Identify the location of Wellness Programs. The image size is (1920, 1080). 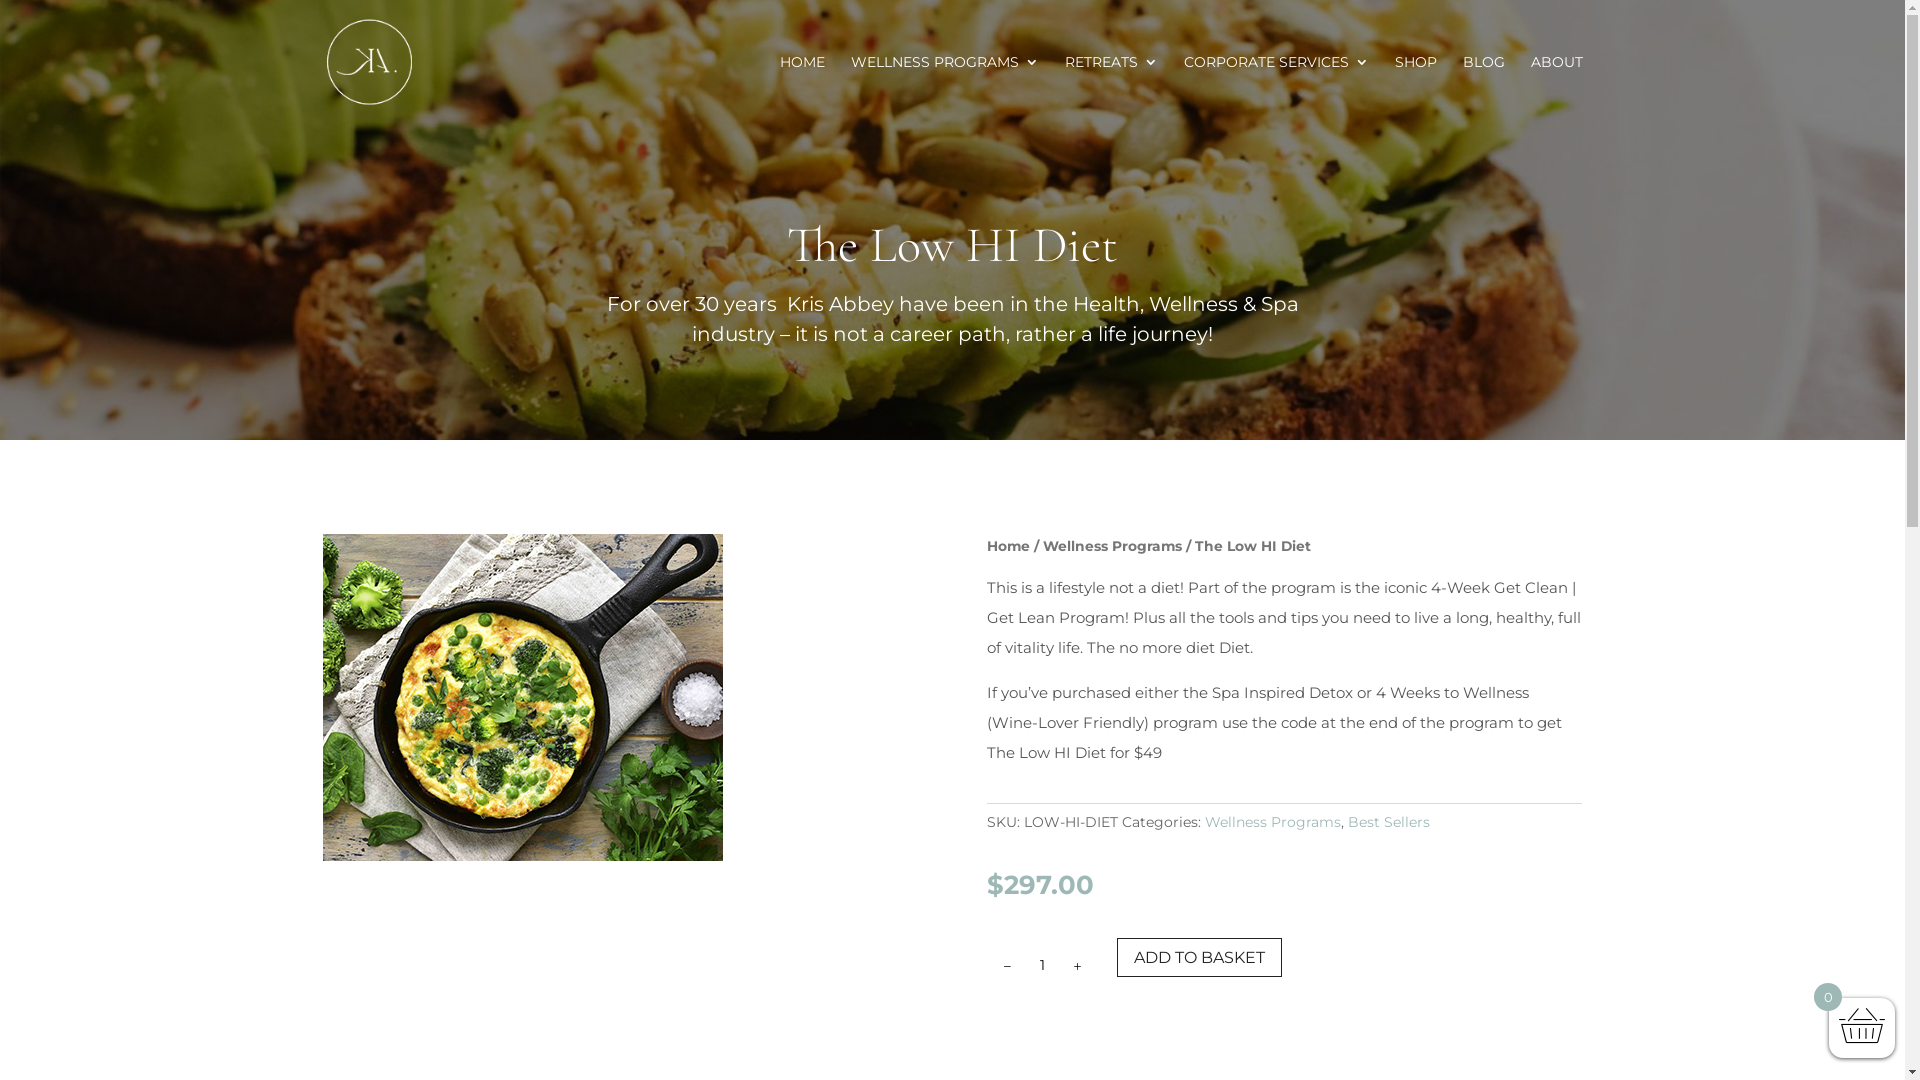
(1112, 546).